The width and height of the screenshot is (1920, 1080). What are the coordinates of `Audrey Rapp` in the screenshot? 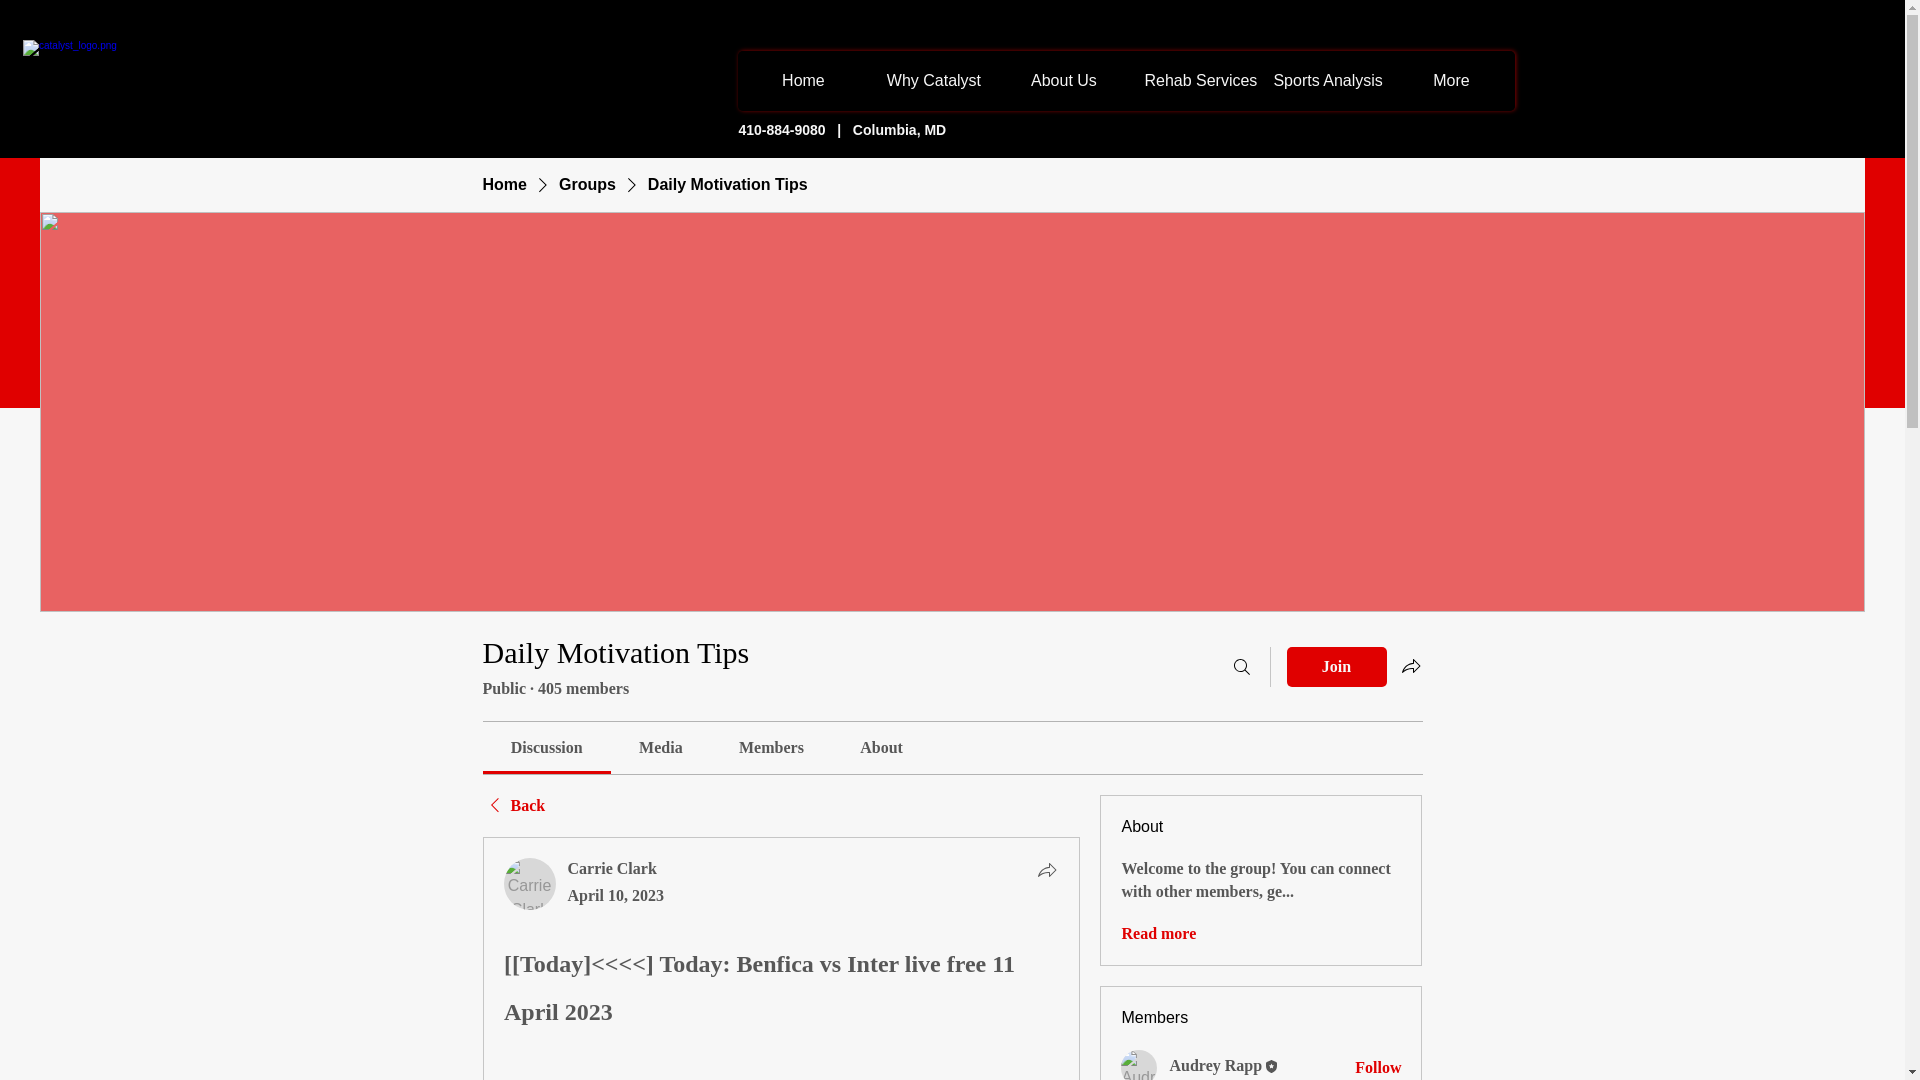 It's located at (1215, 1065).